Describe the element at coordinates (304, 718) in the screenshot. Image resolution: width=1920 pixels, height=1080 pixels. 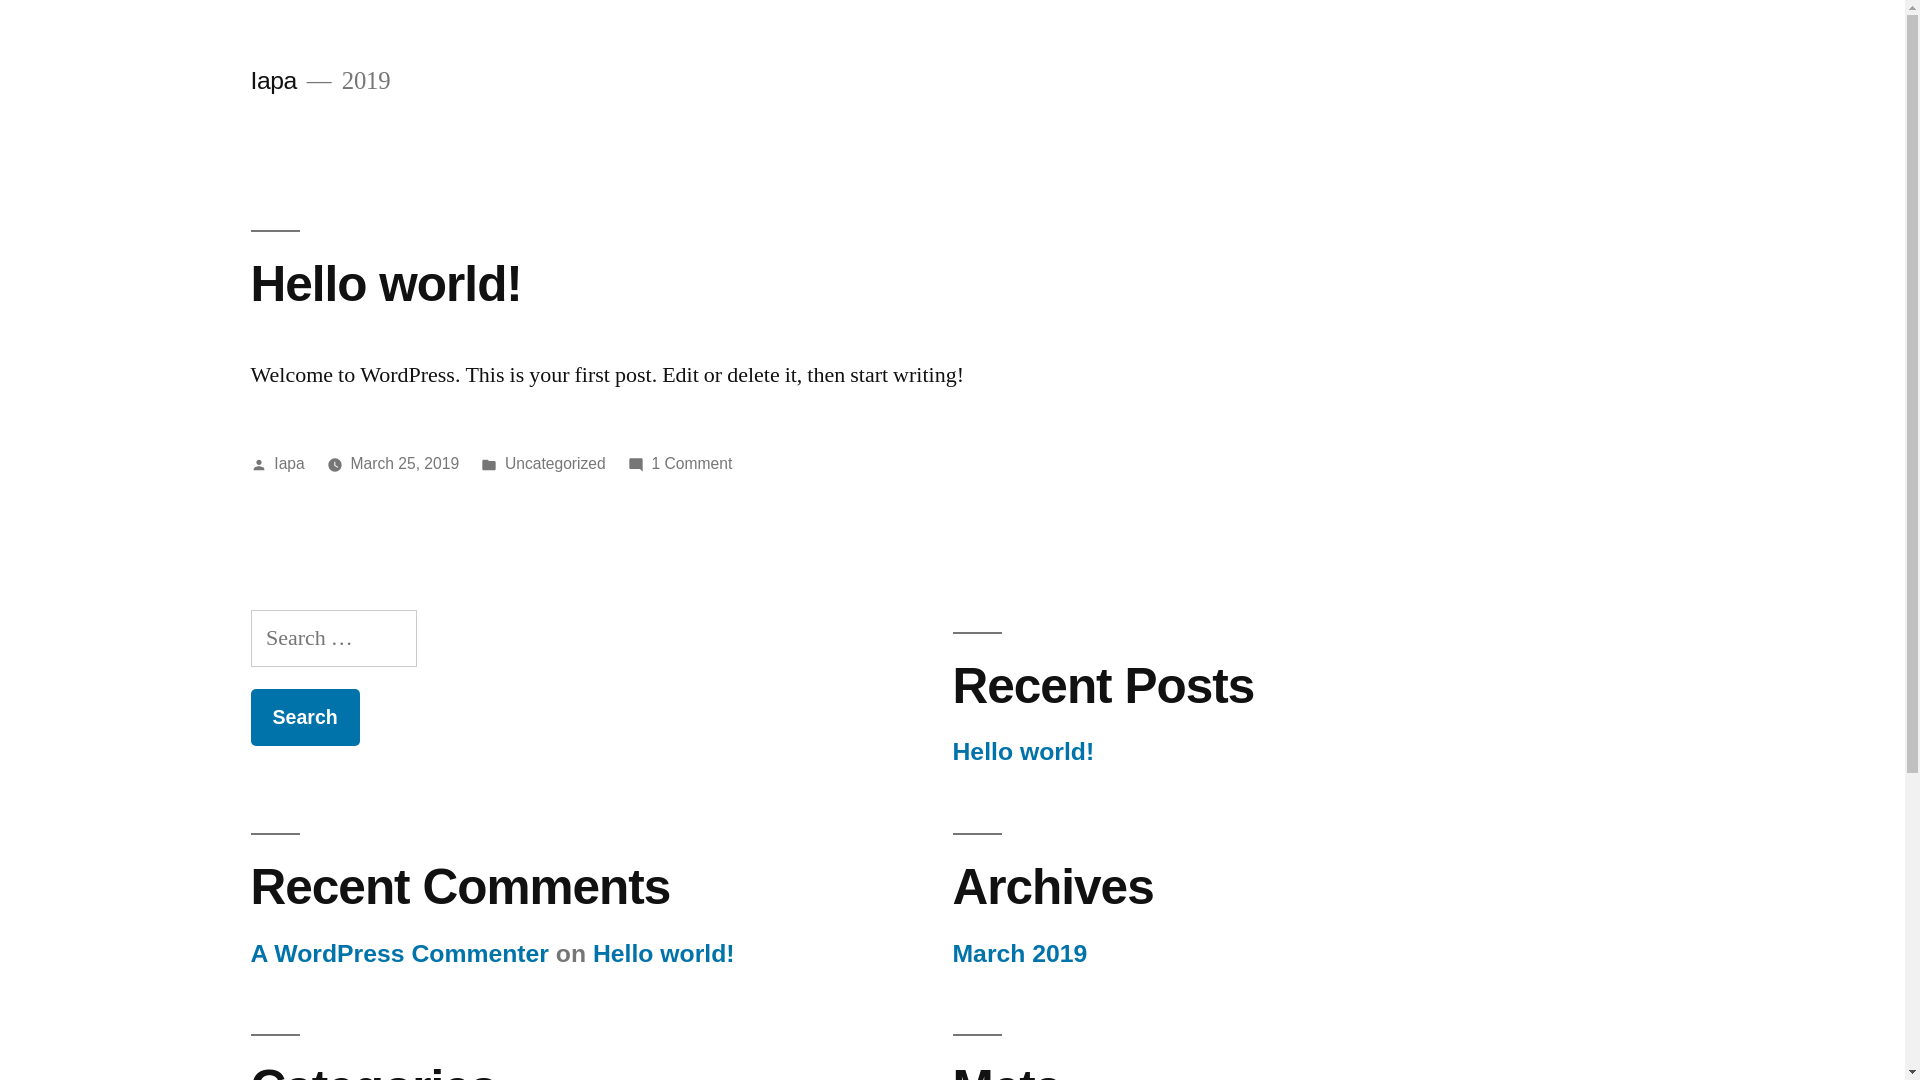
I see `Search` at that location.